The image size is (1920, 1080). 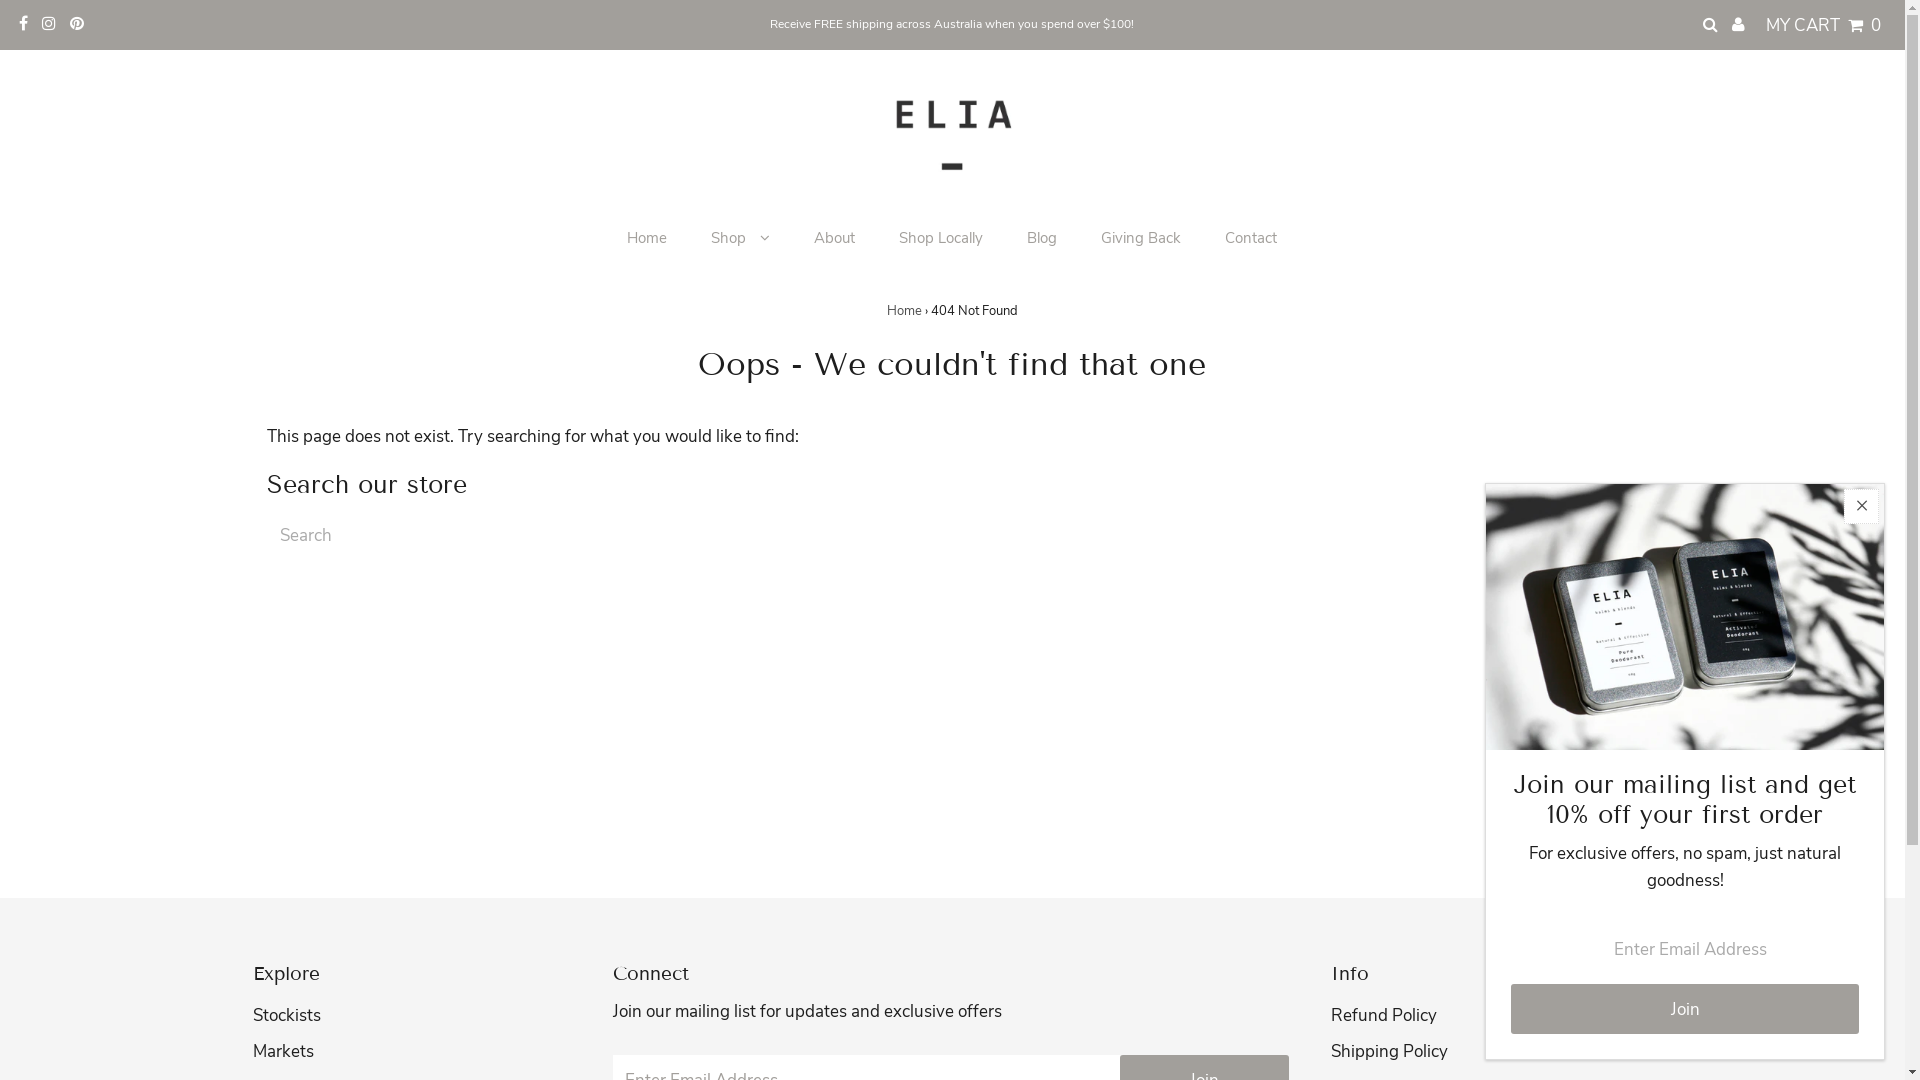 What do you see at coordinates (1685, 1009) in the screenshot?
I see `Join` at bounding box center [1685, 1009].